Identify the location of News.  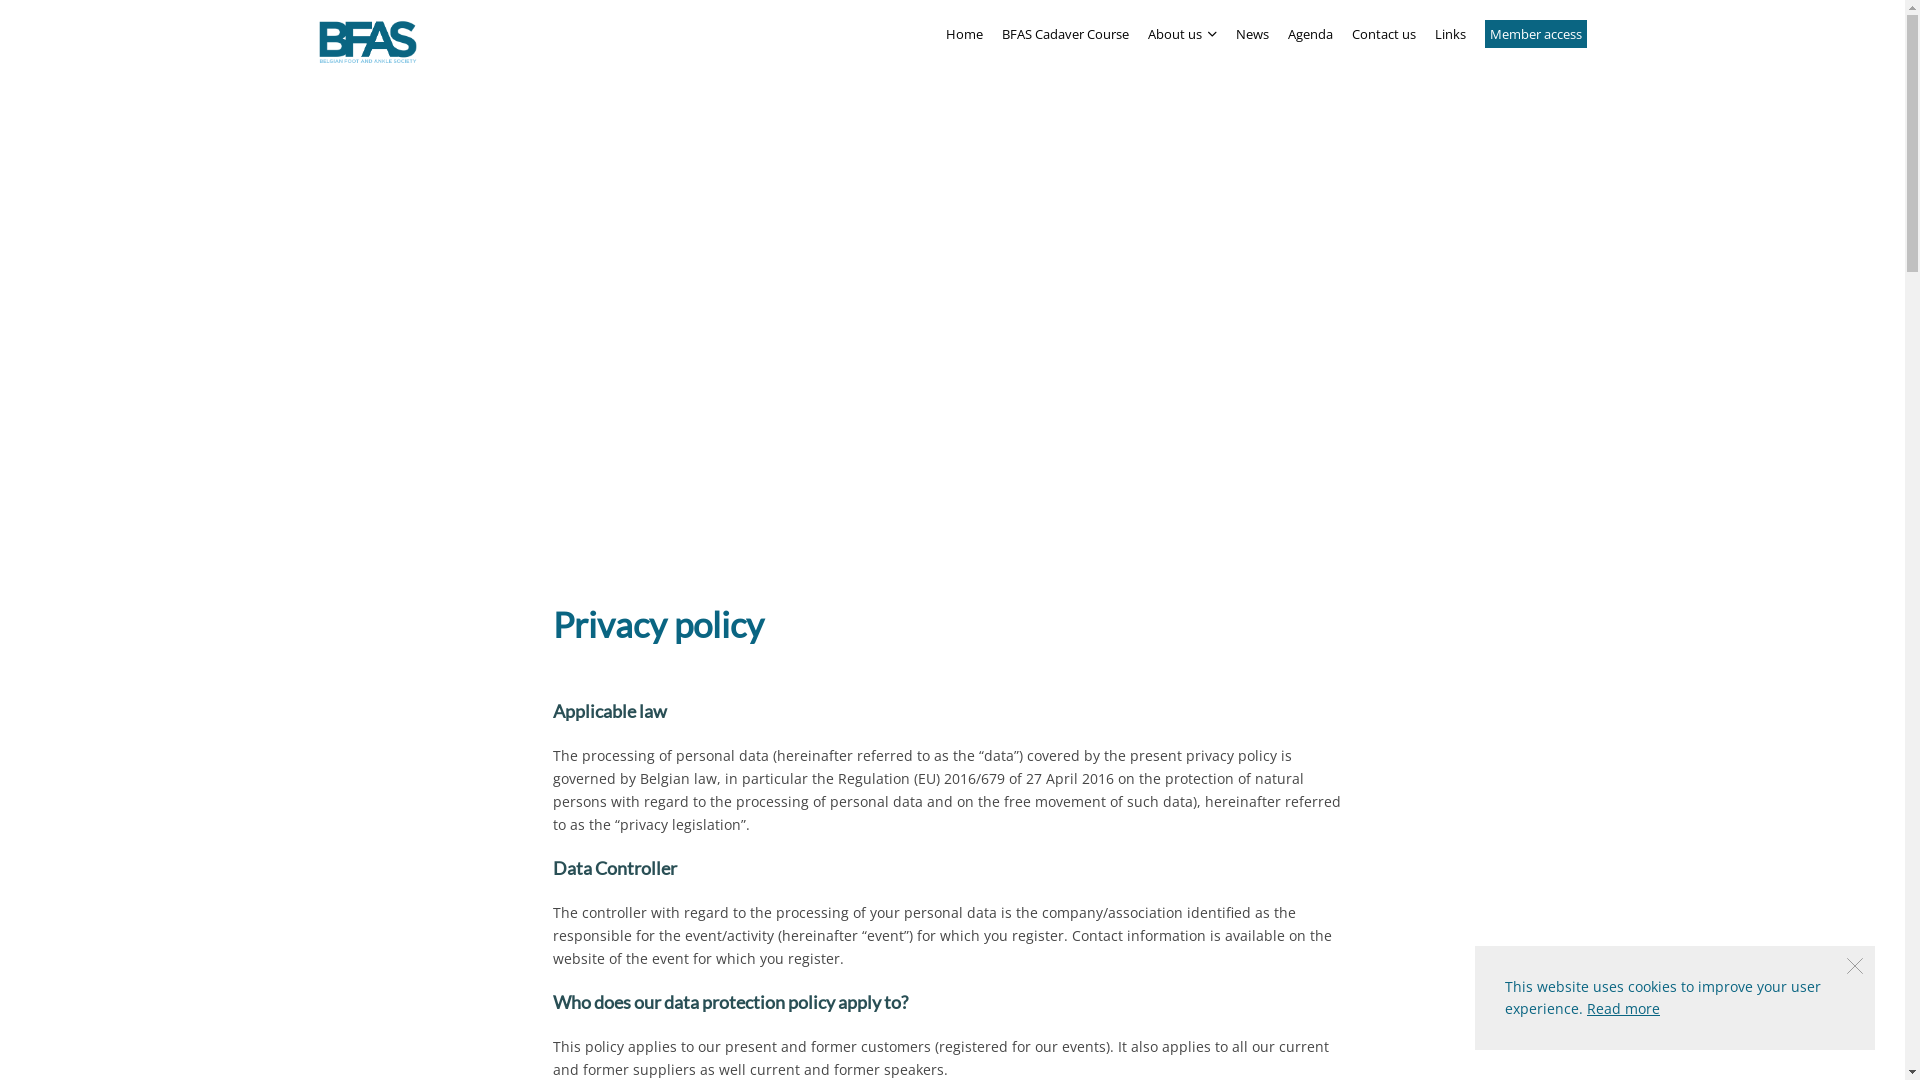
(1252, 34).